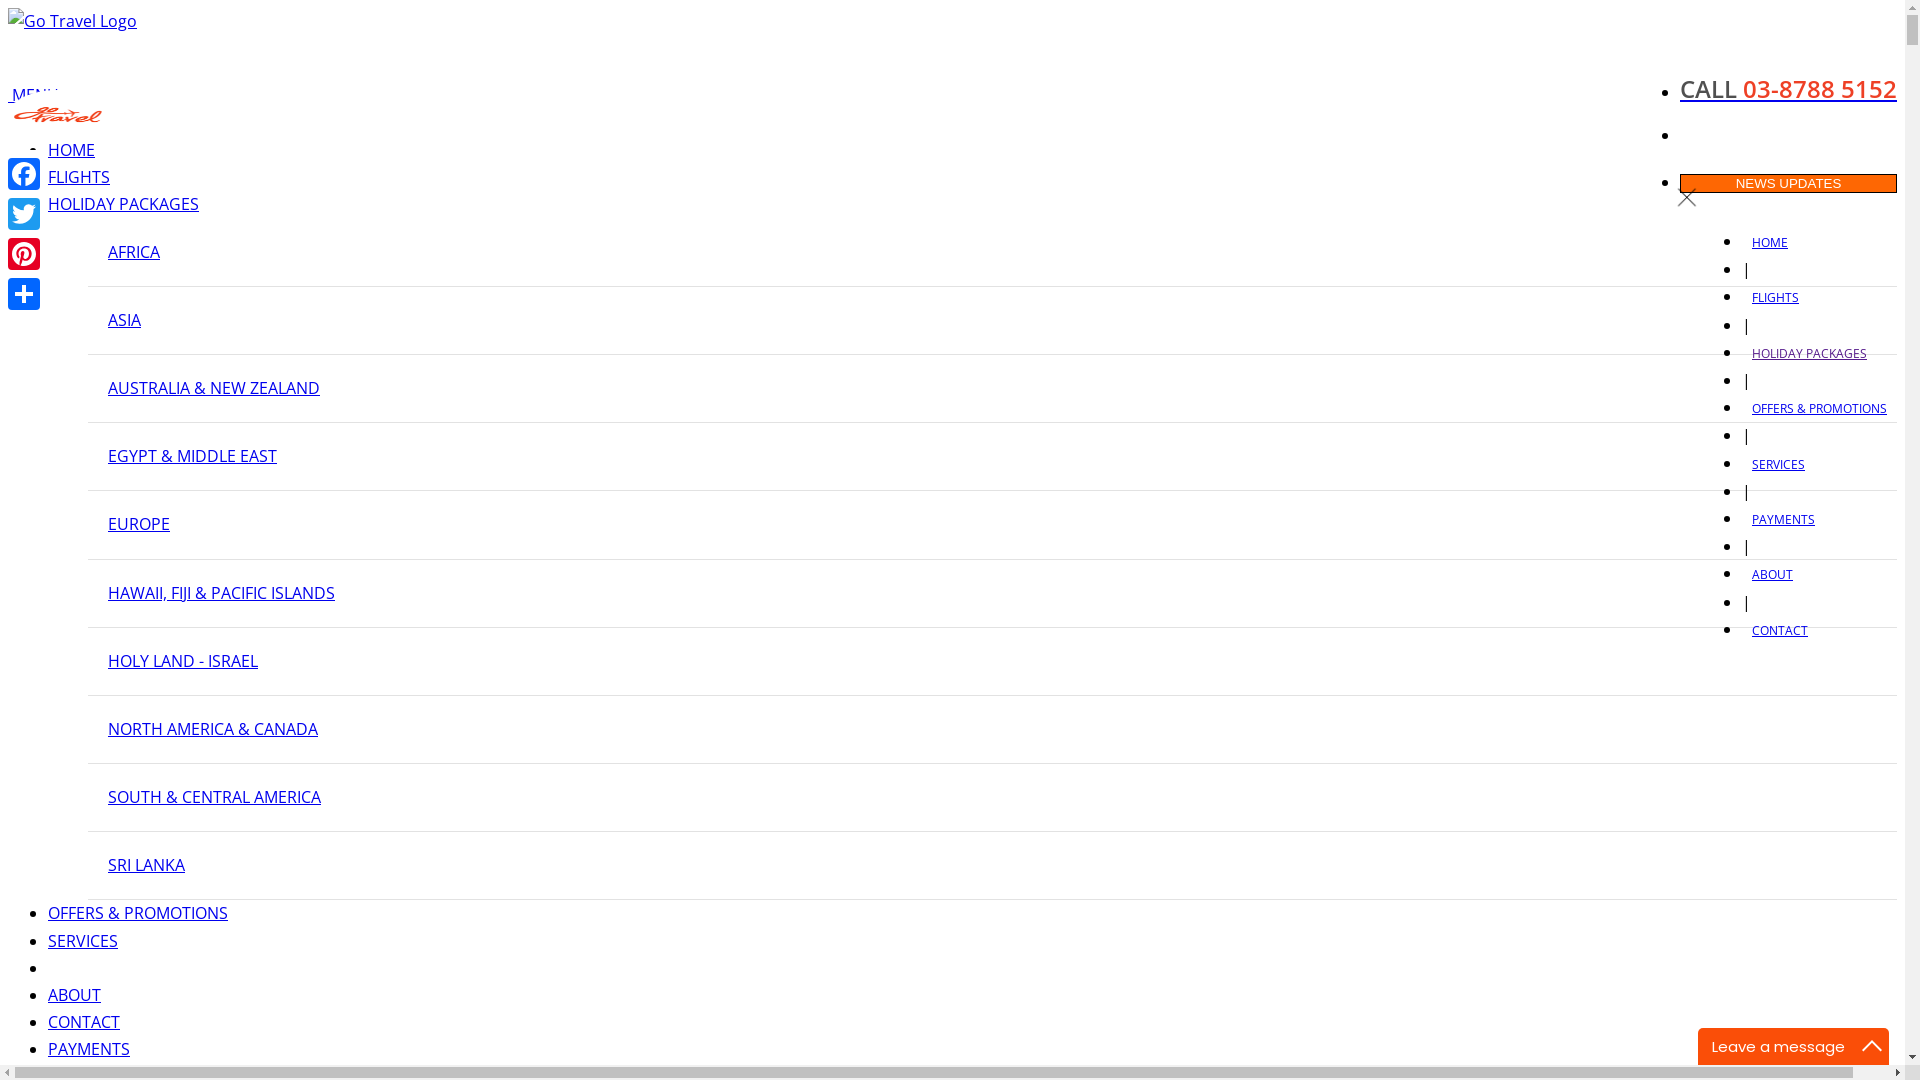  What do you see at coordinates (1784, 520) in the screenshot?
I see `PAYMENTS` at bounding box center [1784, 520].